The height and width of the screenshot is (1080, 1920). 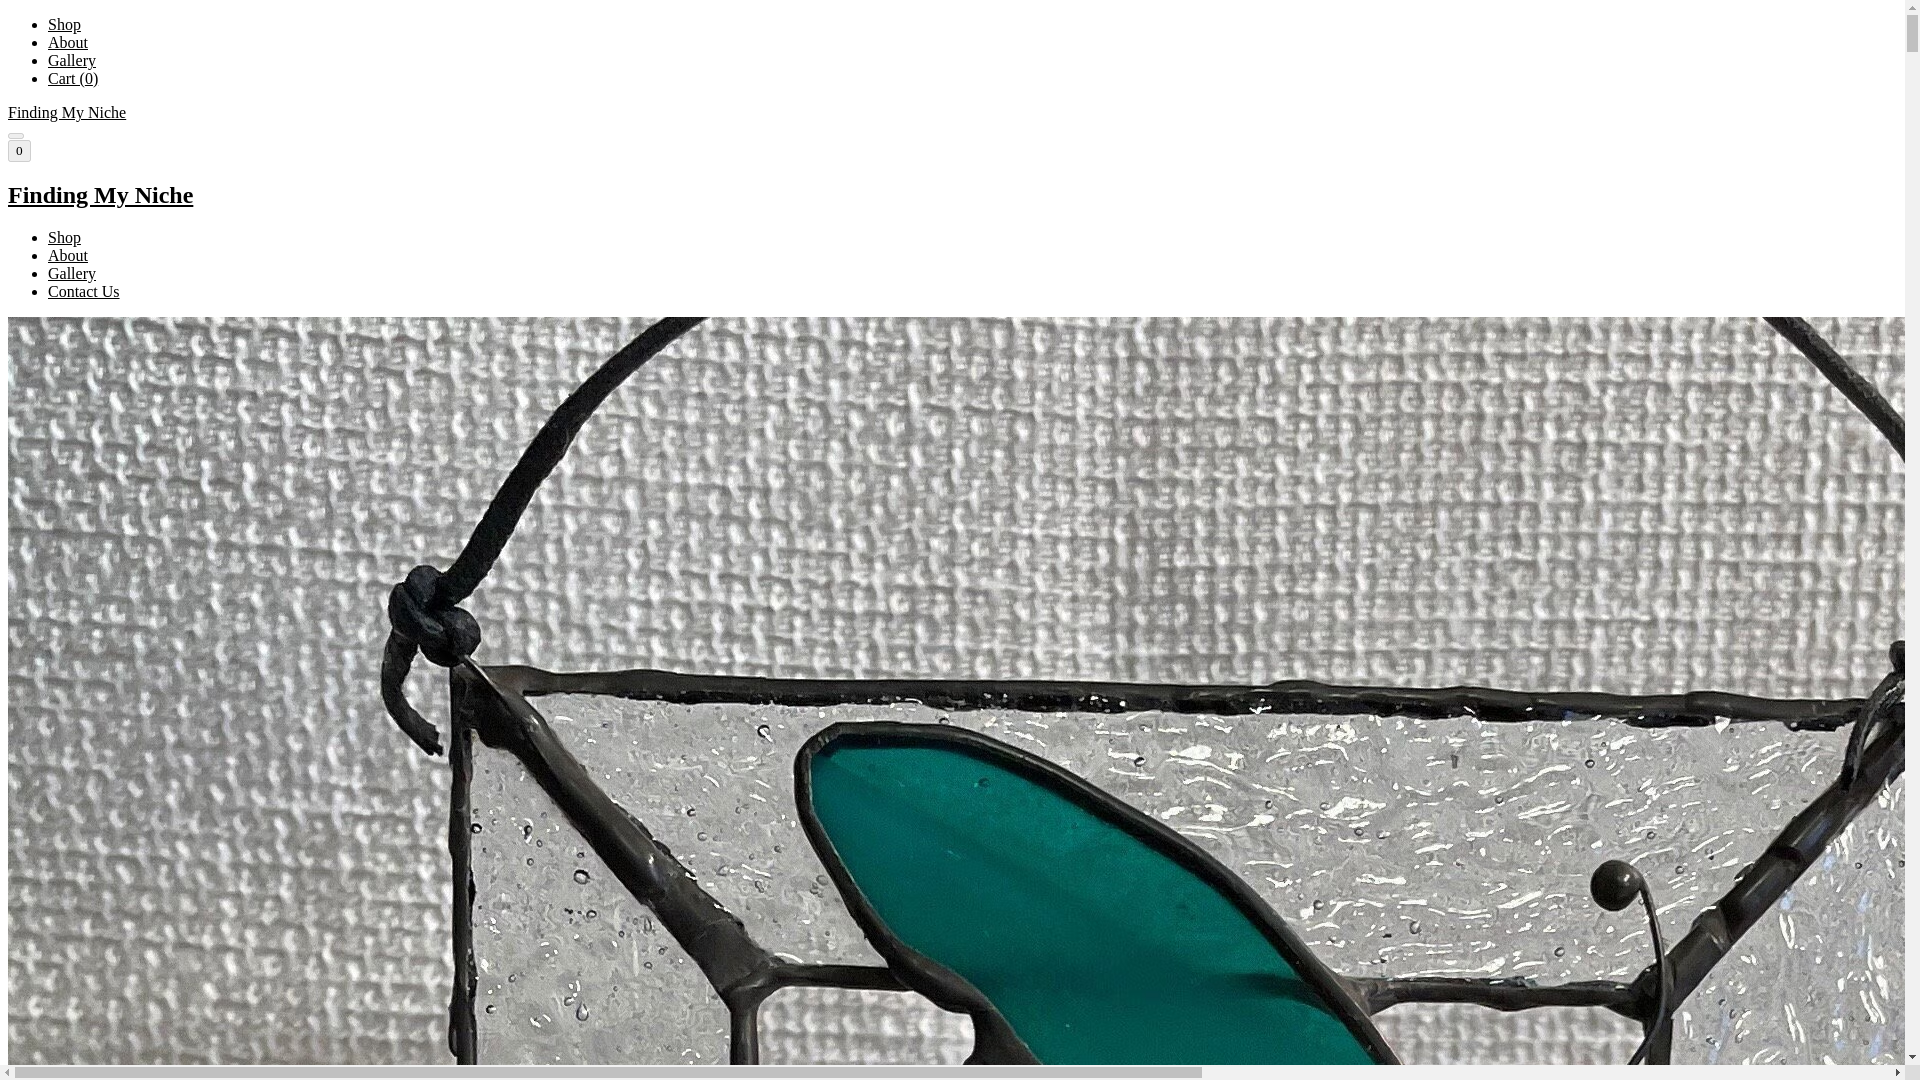 I want to click on About, so click(x=68, y=255).